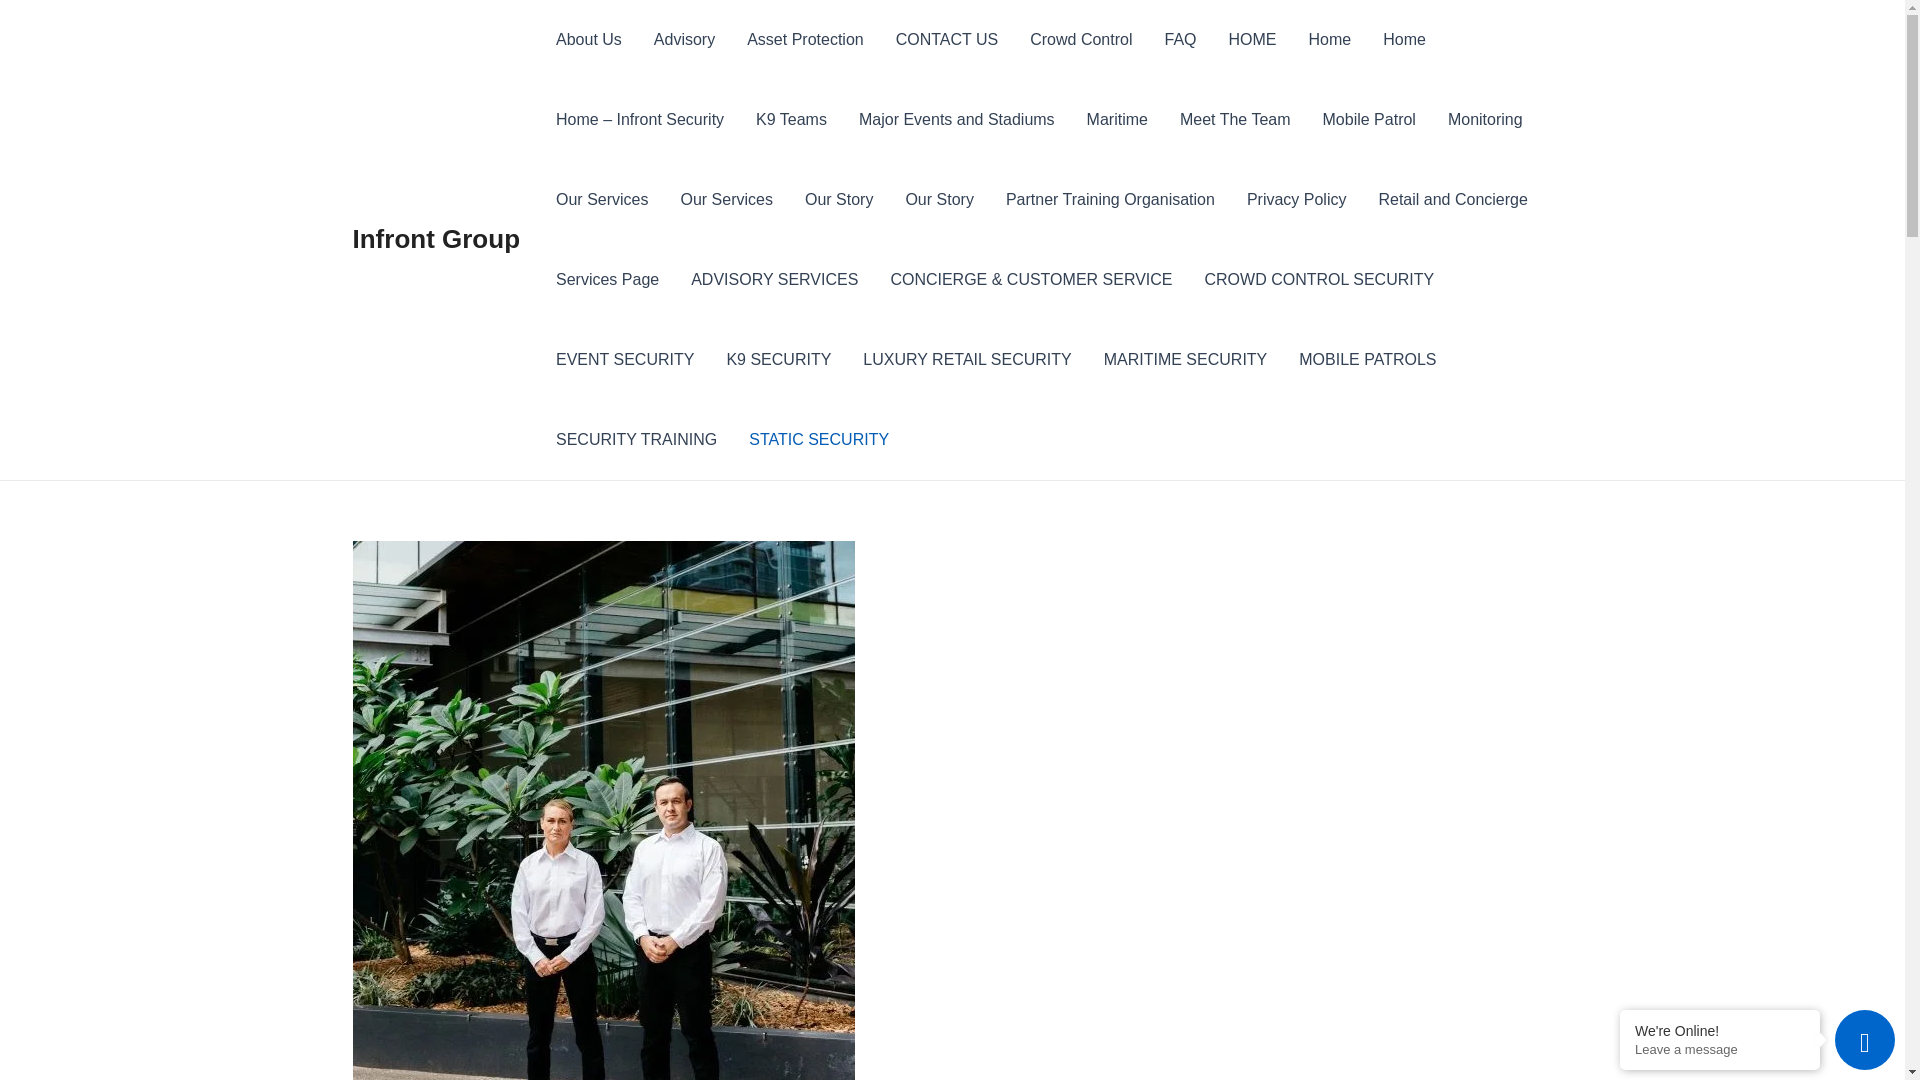  What do you see at coordinates (1110, 200) in the screenshot?
I see `Partner Training Organisation` at bounding box center [1110, 200].